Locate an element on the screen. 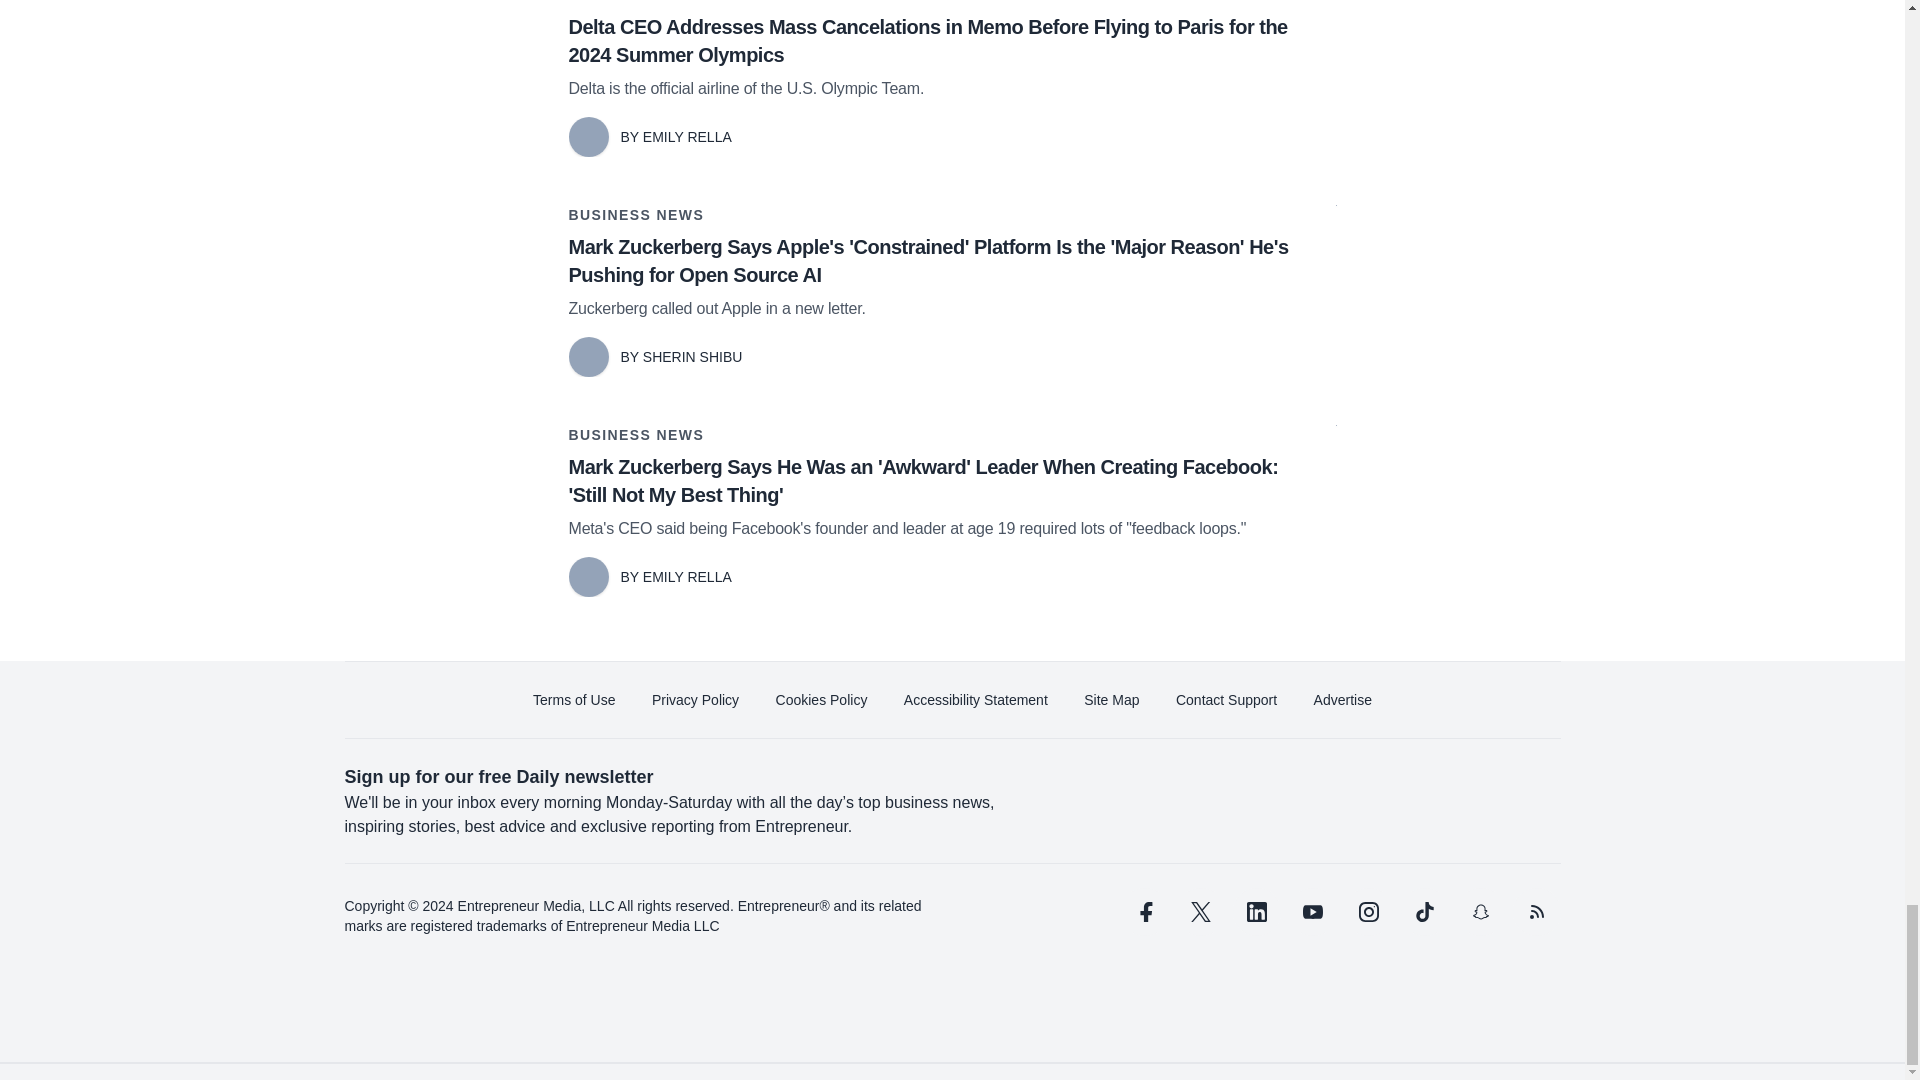  linkedin is located at coordinates (1256, 912).